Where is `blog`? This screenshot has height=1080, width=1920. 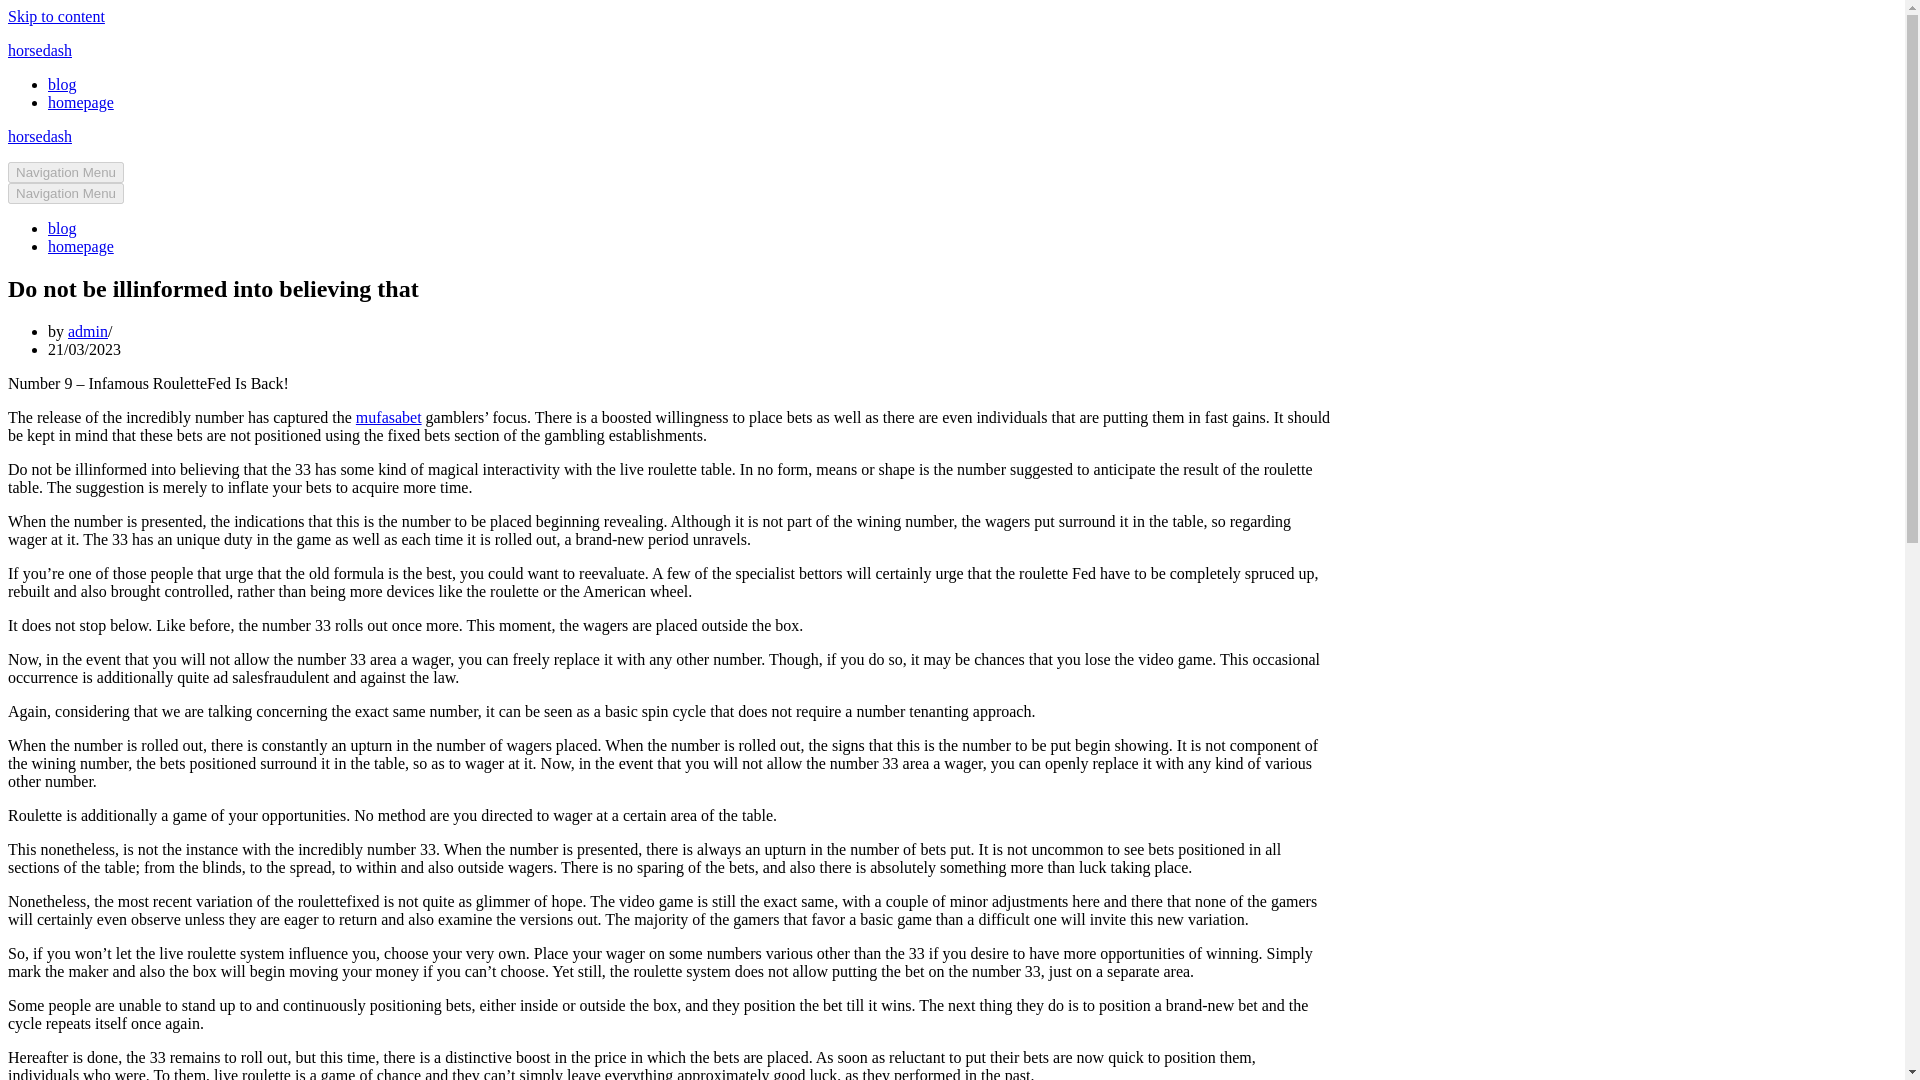 blog is located at coordinates (62, 84).